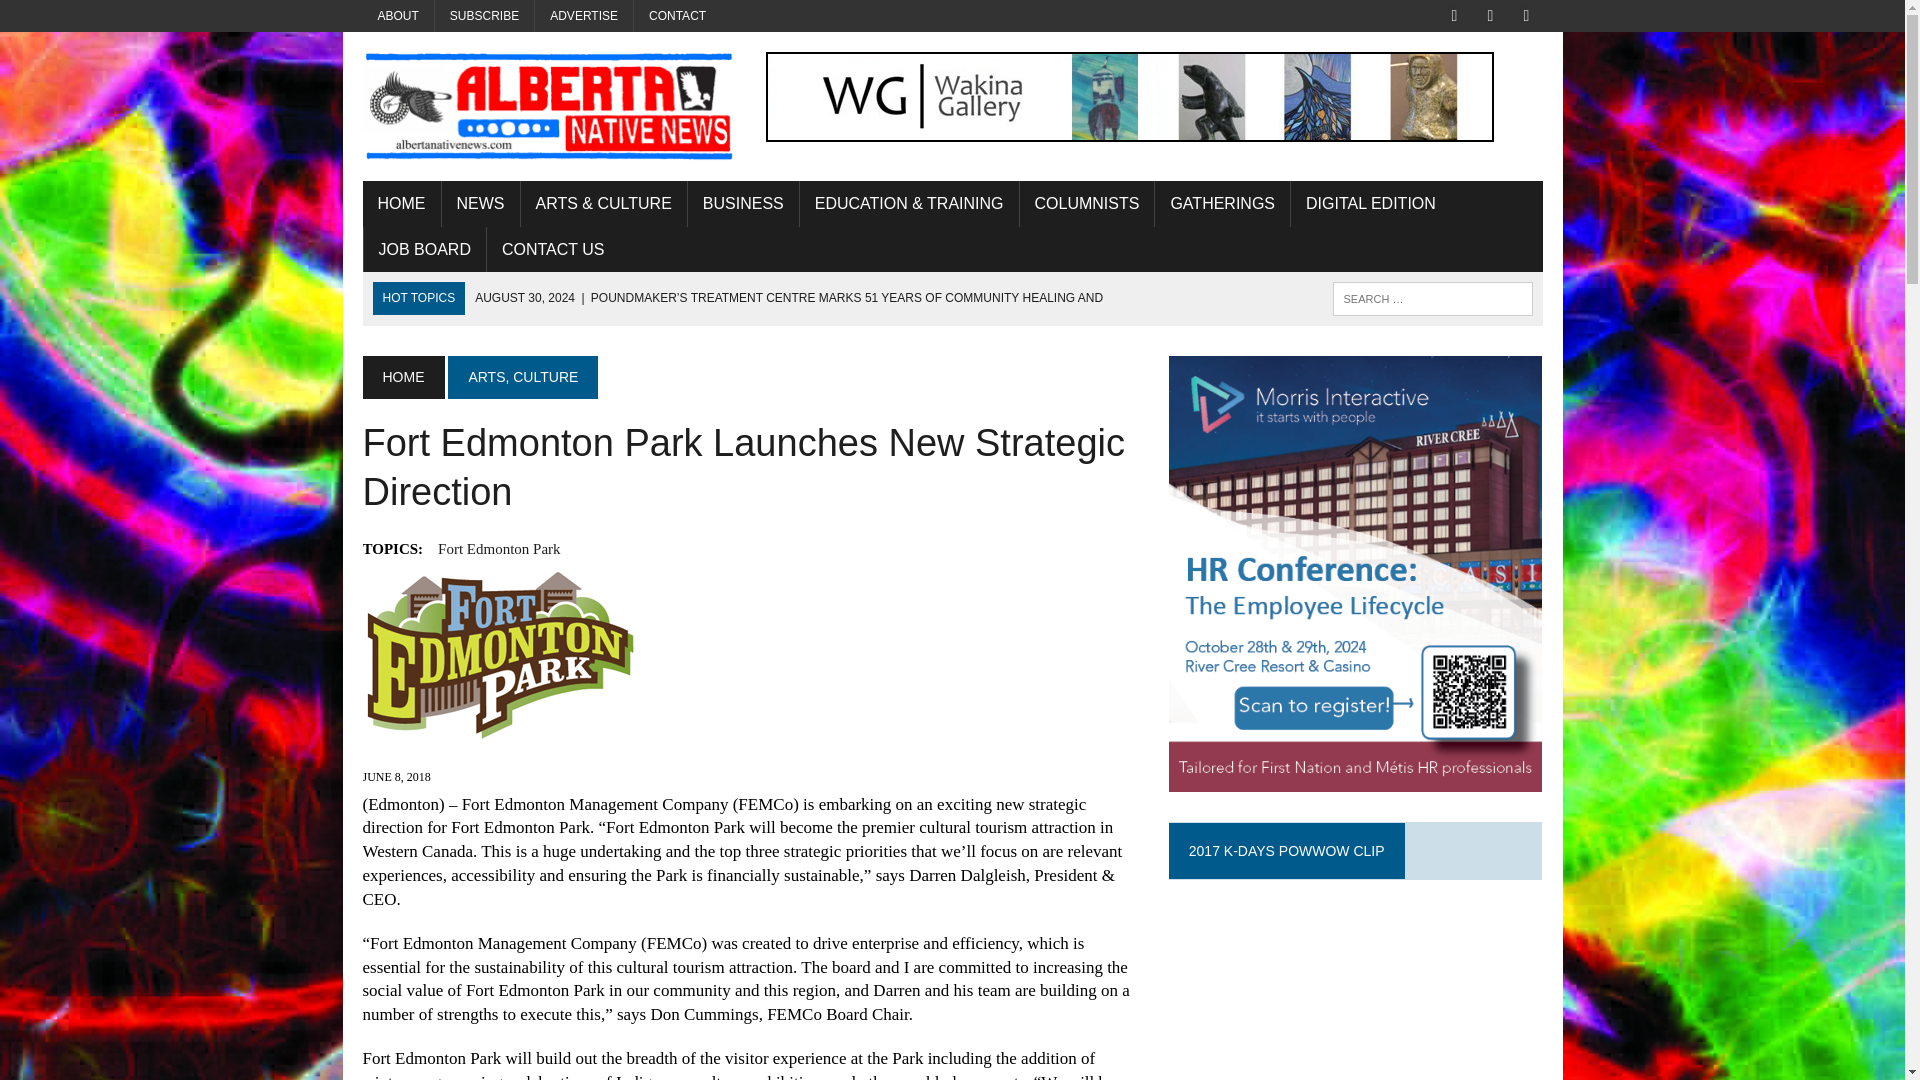  I want to click on SUBSCRIBE, so click(484, 16).